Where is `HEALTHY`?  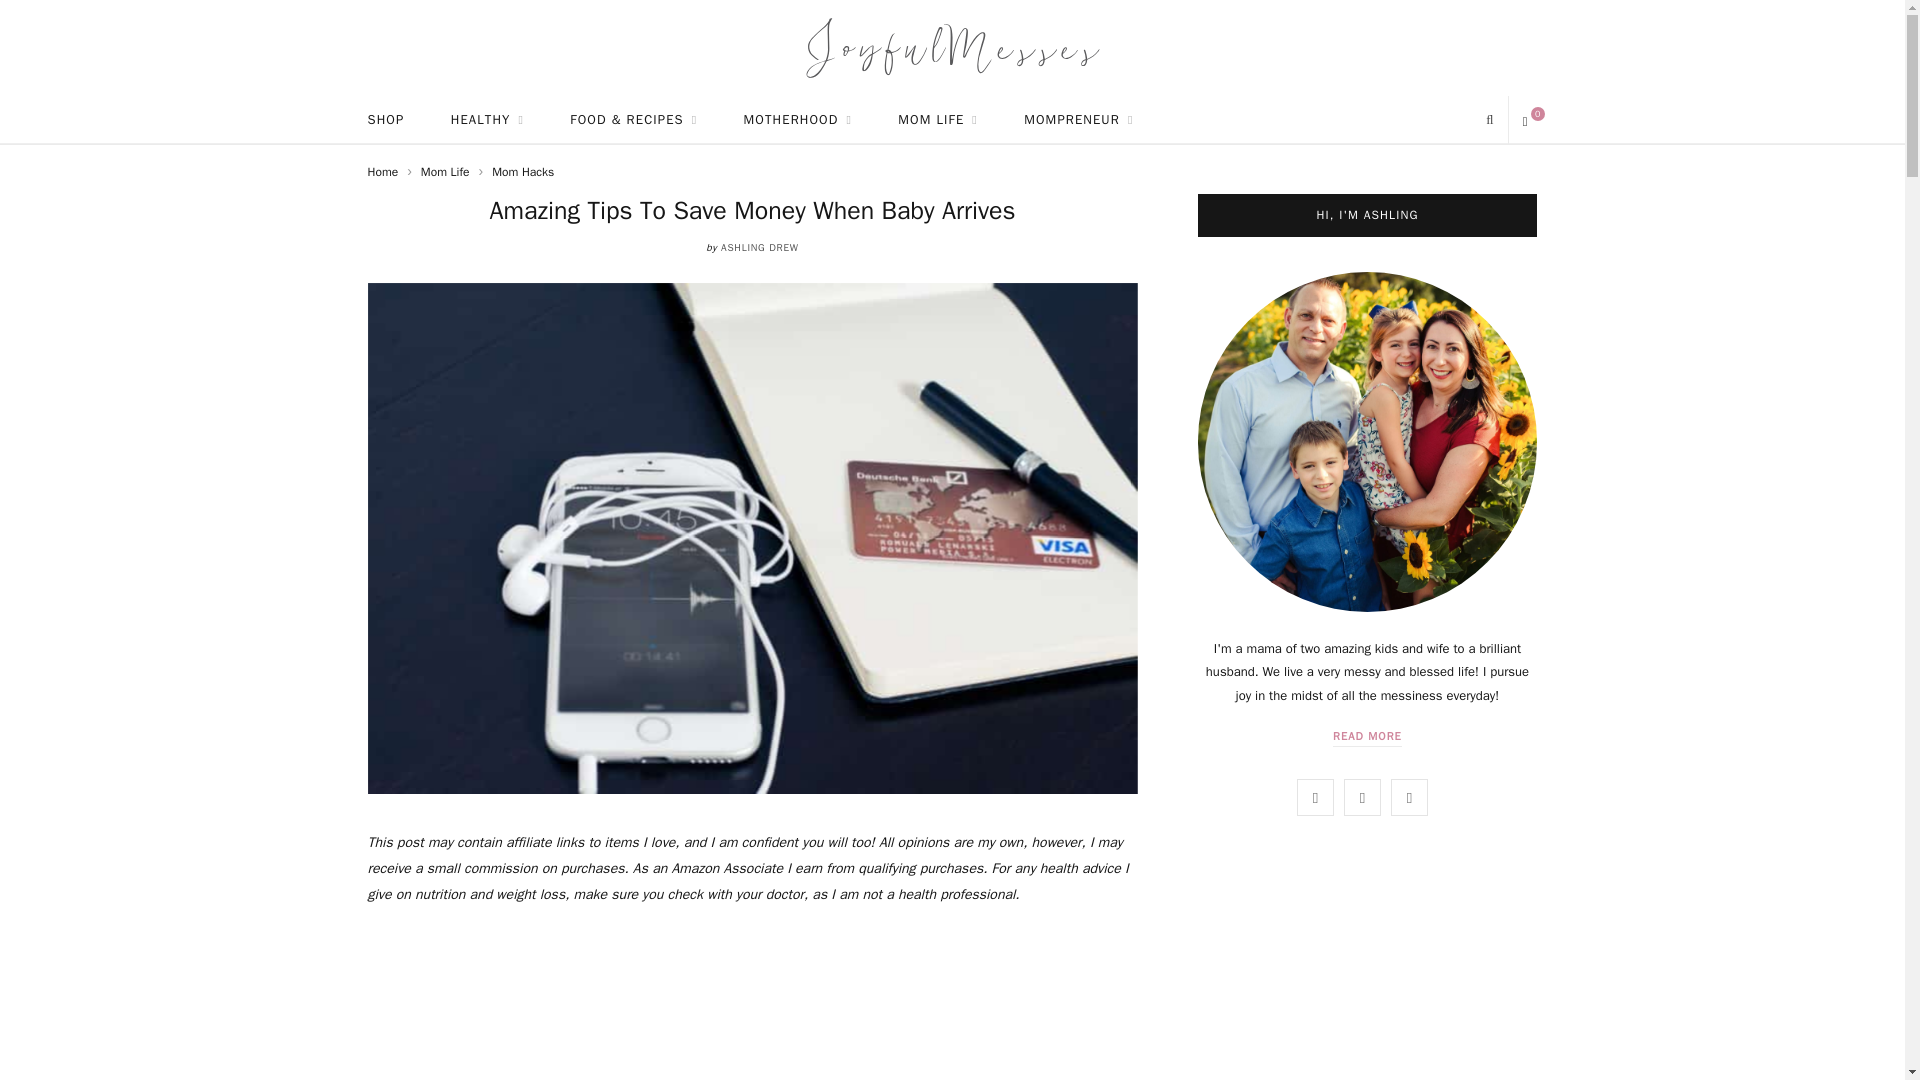 HEALTHY is located at coordinates (488, 120).